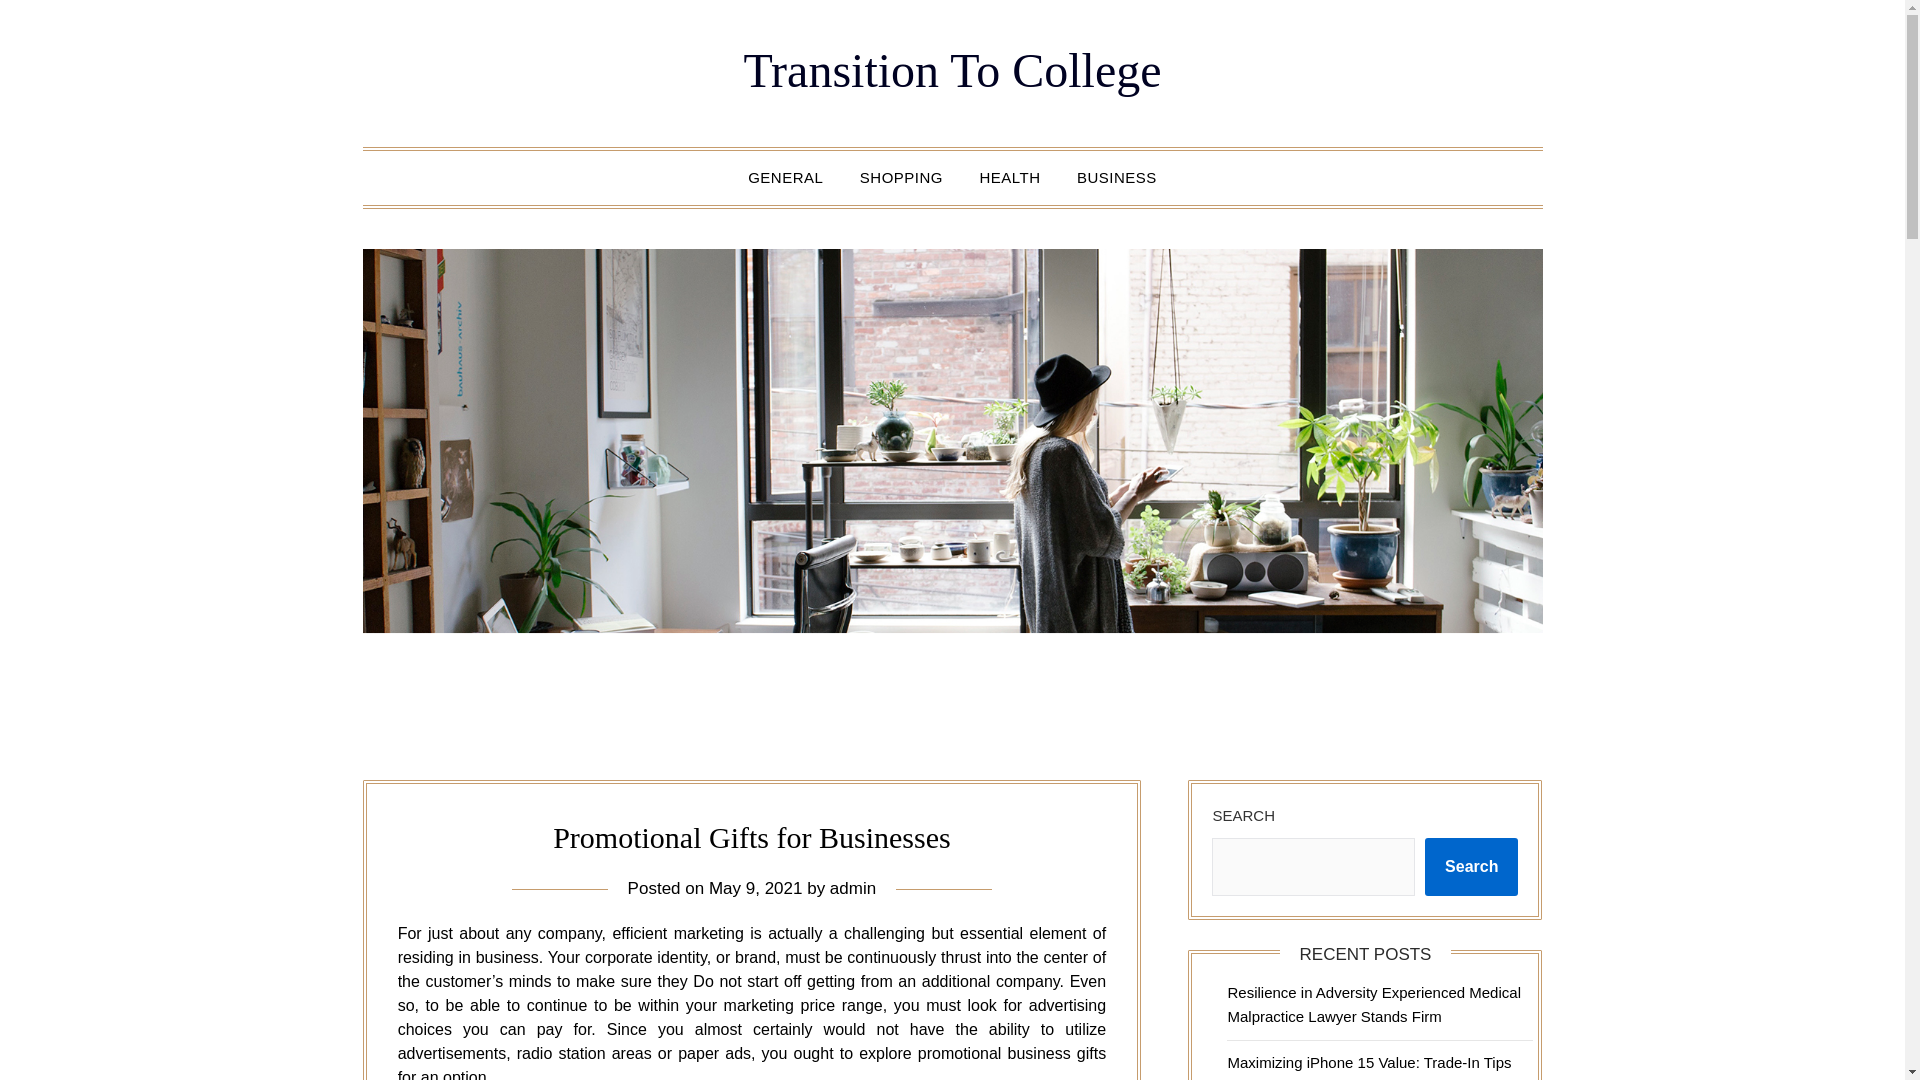  I want to click on Transition To College, so click(952, 70).